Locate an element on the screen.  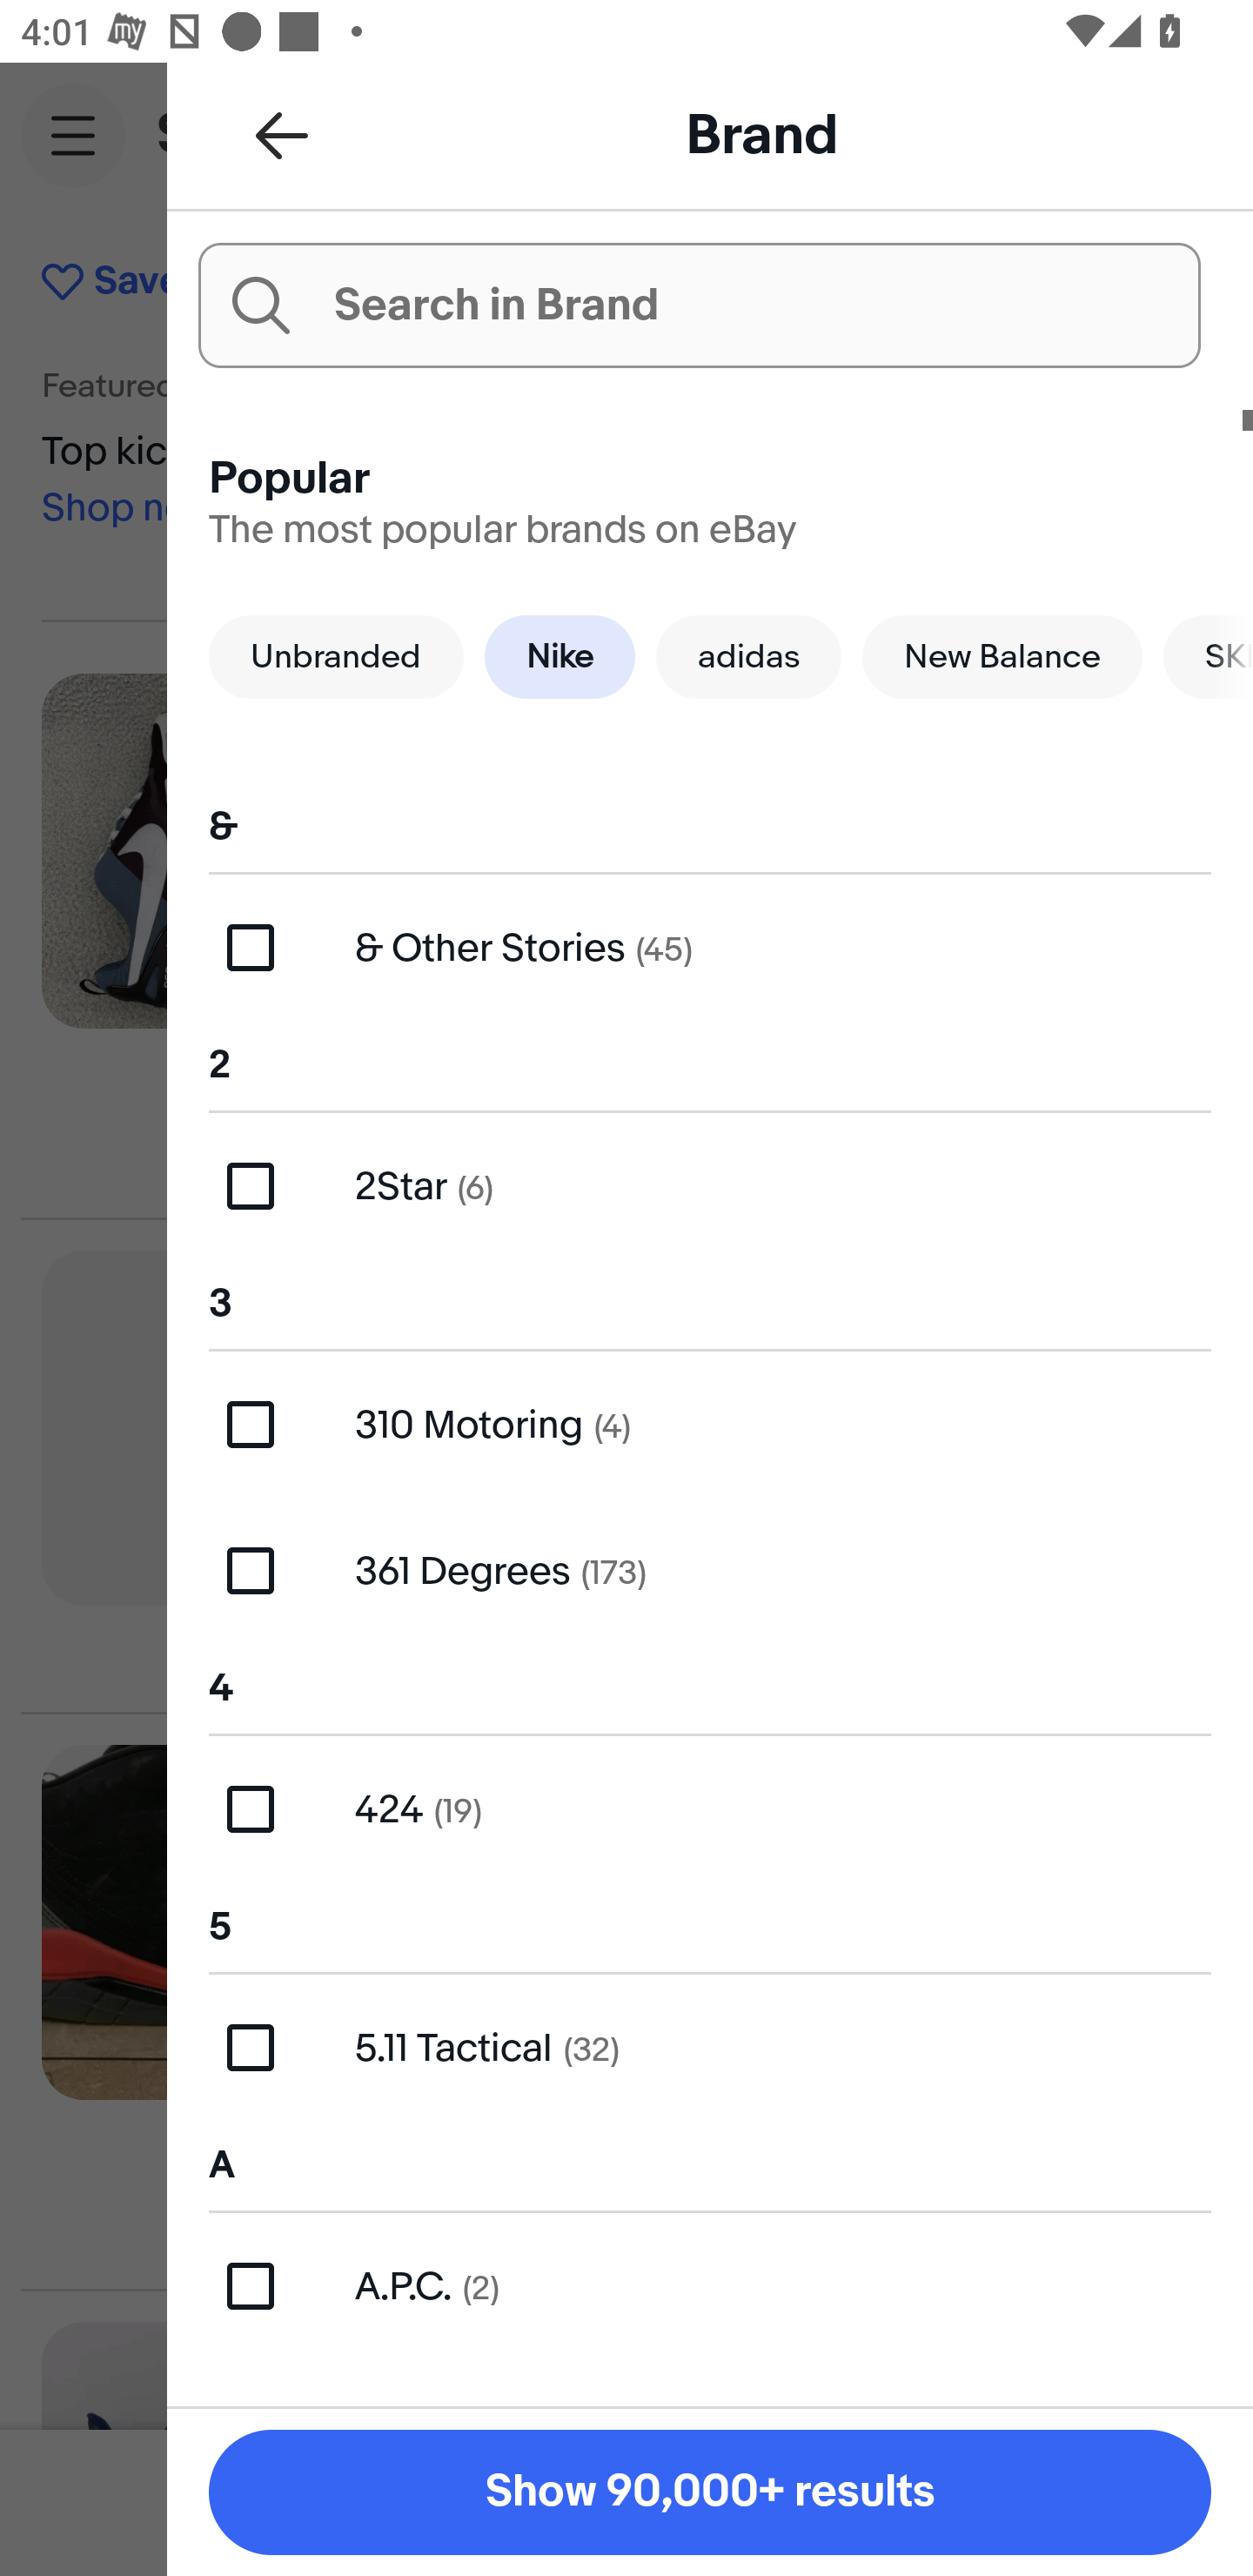
Unbranded is located at coordinates (336, 656).